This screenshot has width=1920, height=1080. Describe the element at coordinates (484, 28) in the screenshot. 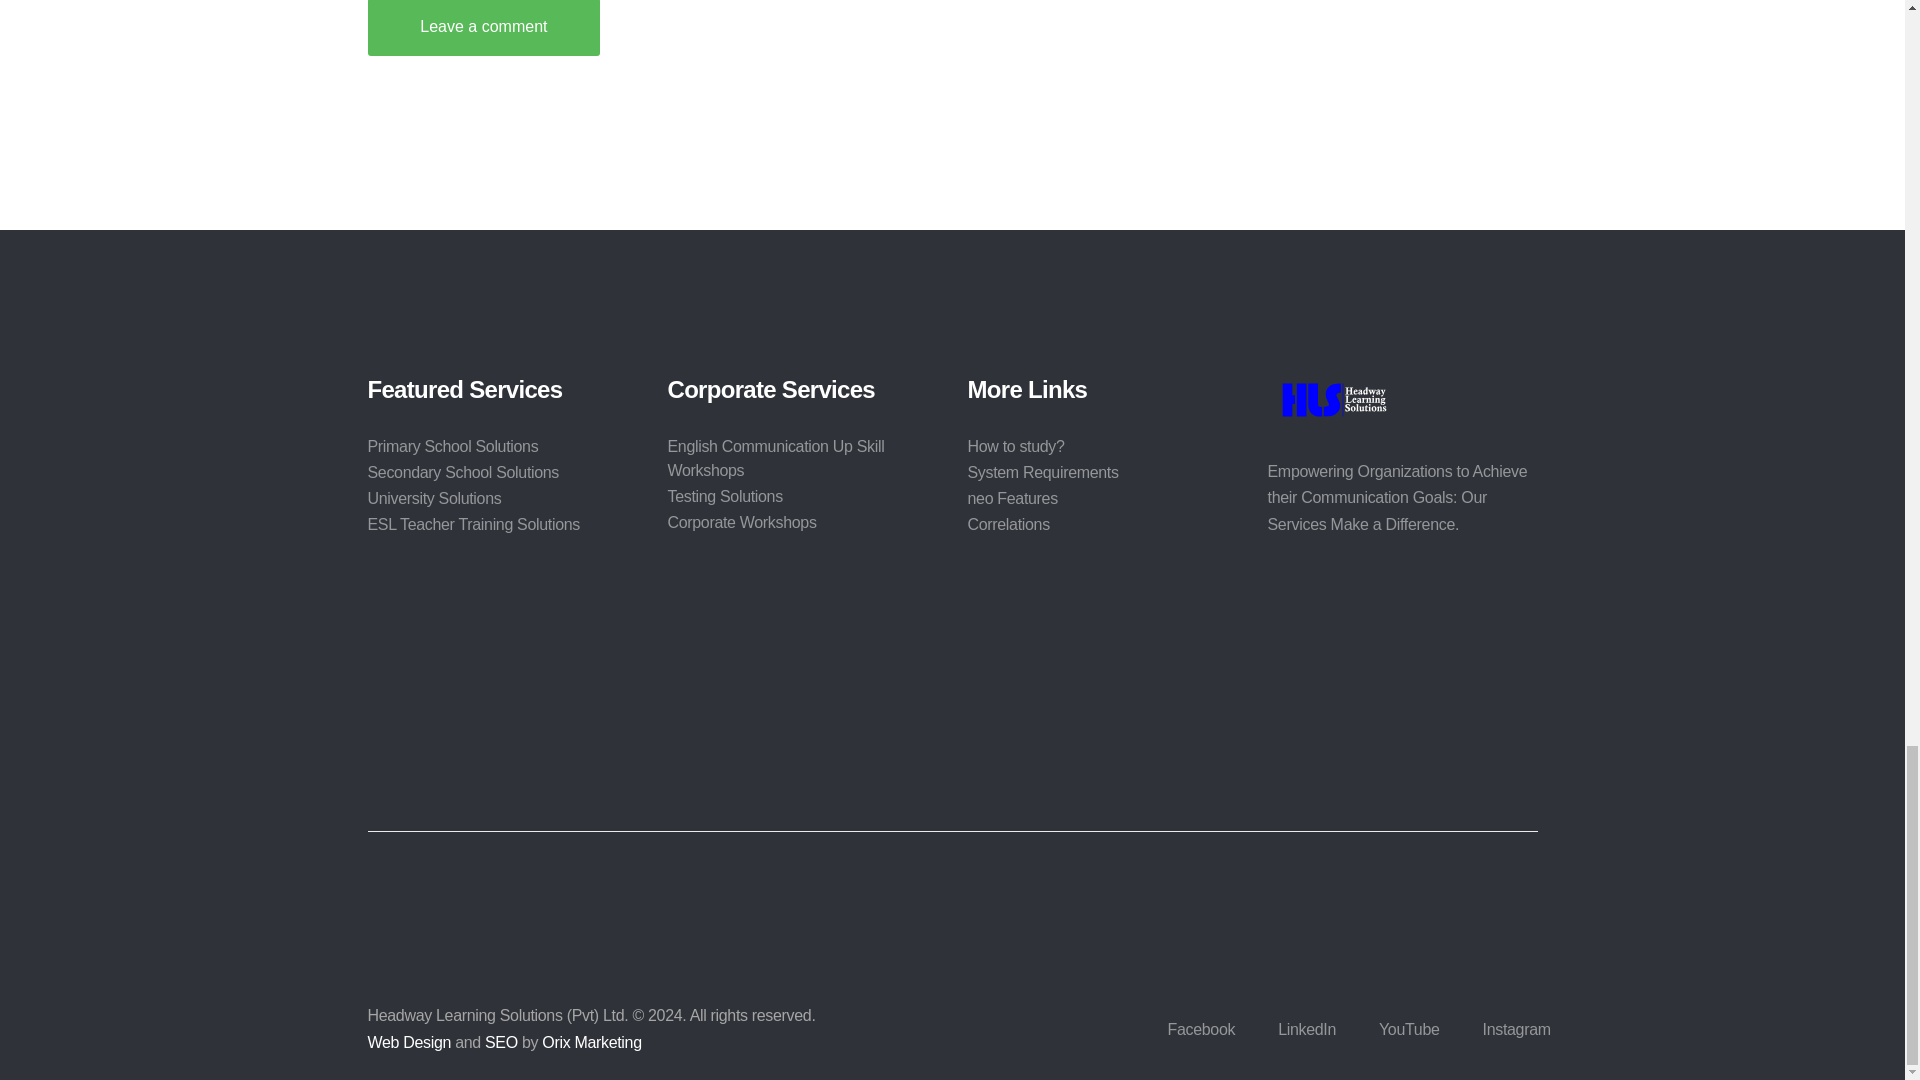

I see `Leave a comment` at that location.